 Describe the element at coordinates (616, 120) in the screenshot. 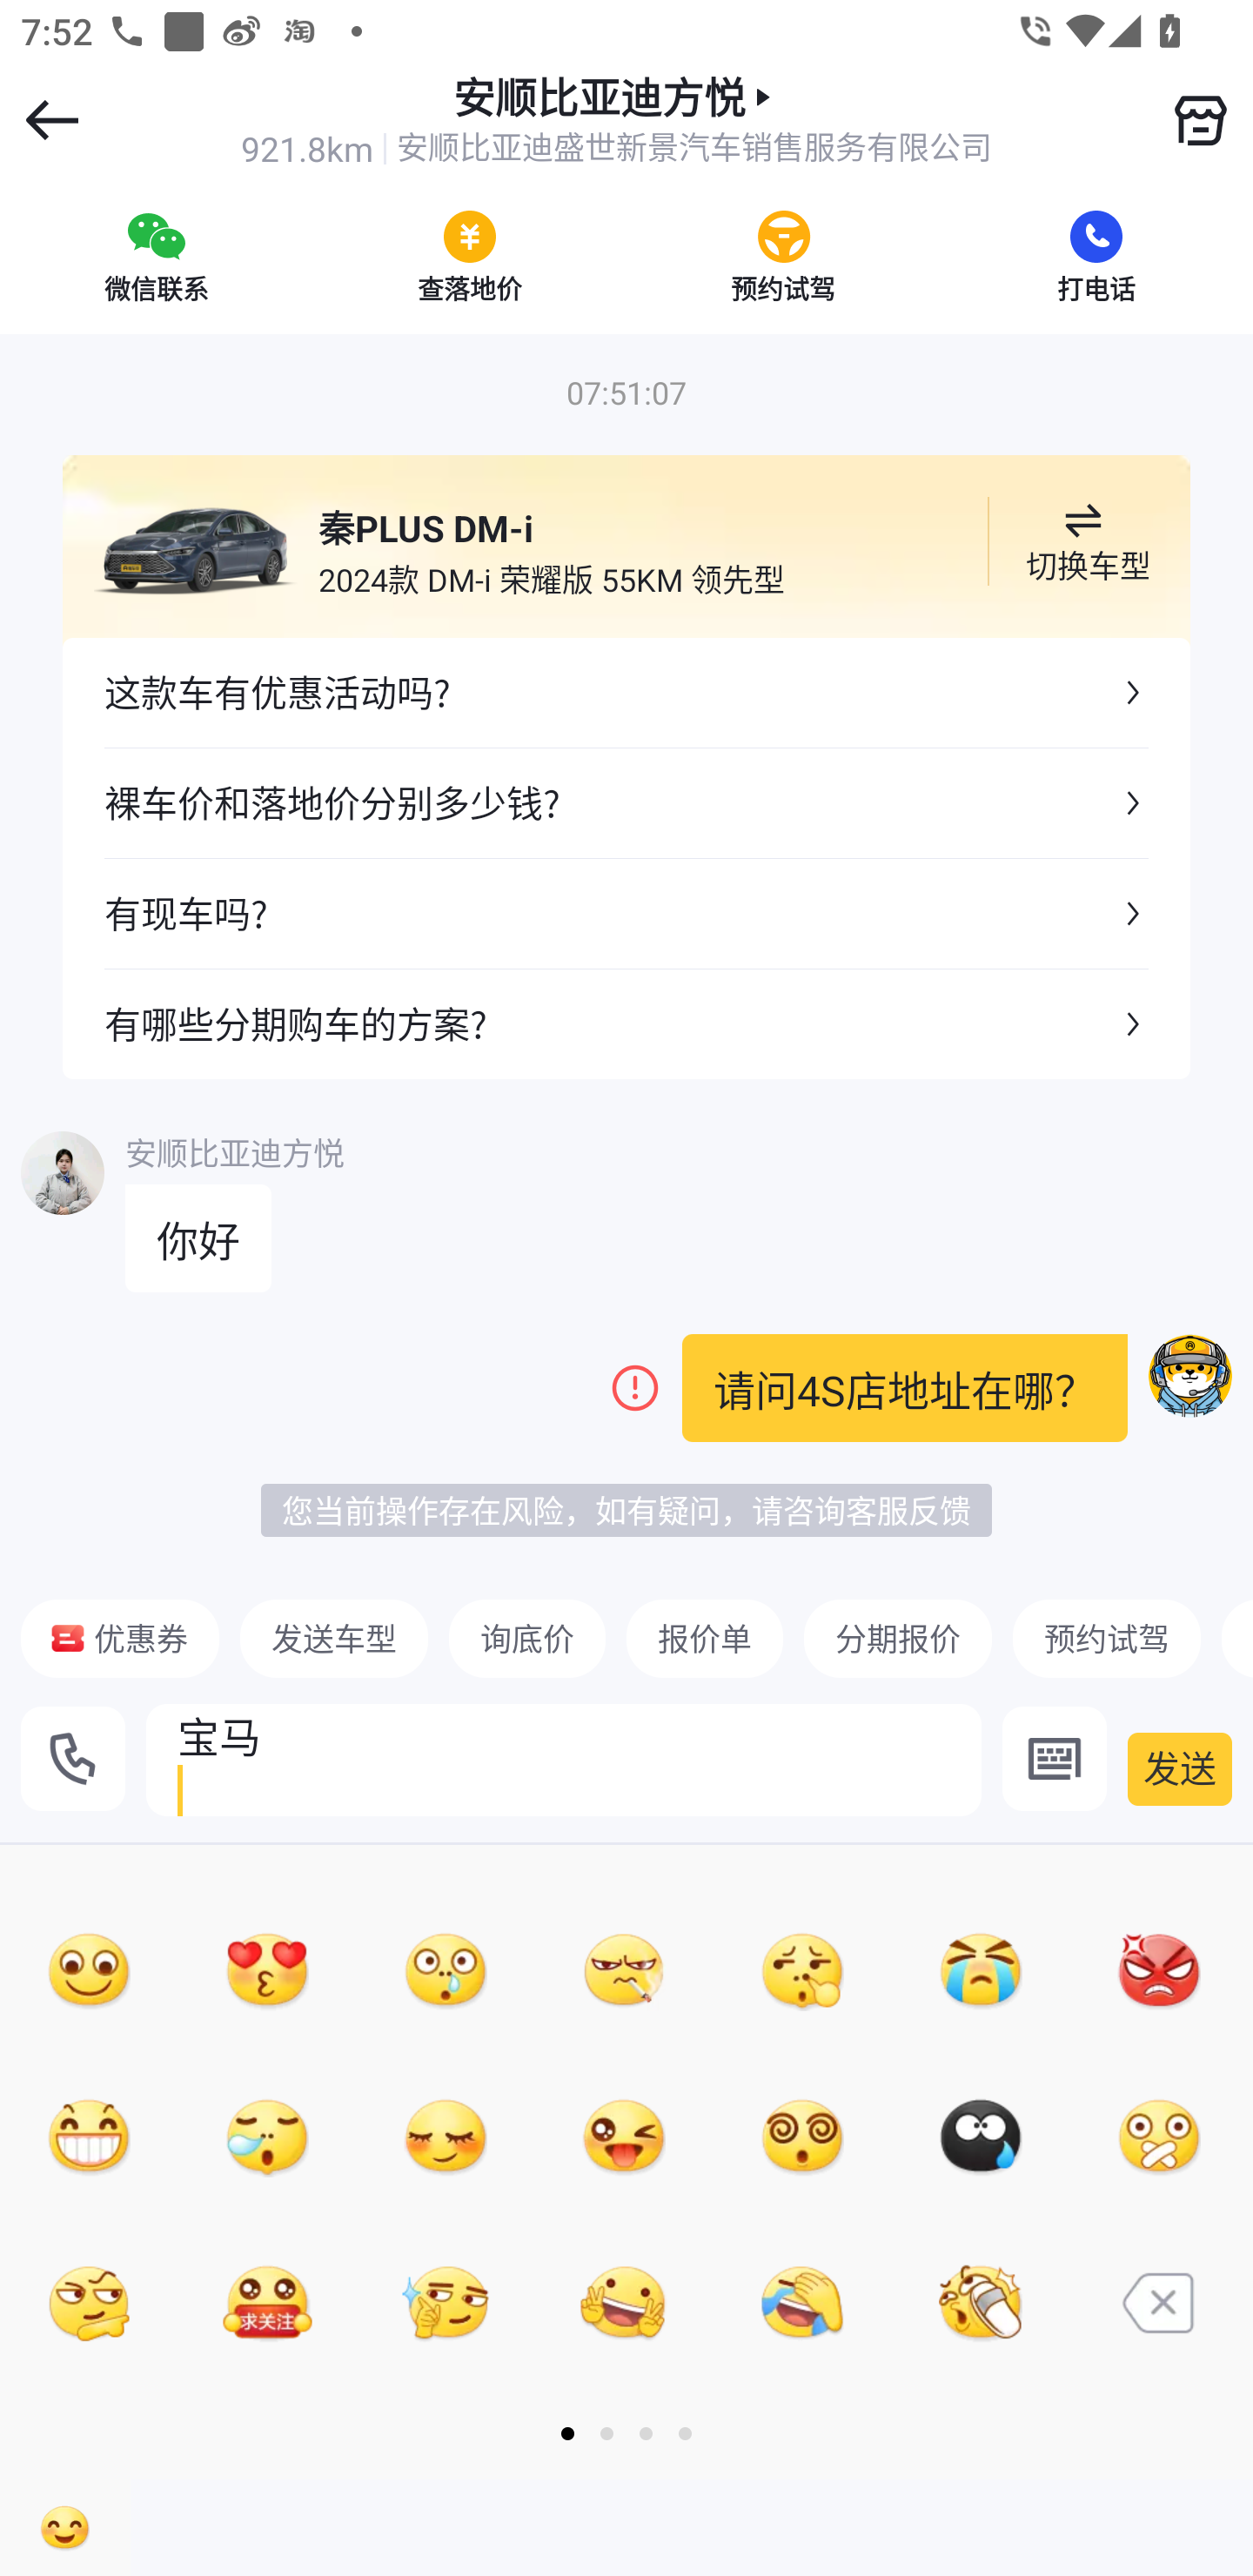

I see `安顺比亚迪方悦 921.8km 安顺比亚迪盛世新景汽车销售服务有限公司` at that location.